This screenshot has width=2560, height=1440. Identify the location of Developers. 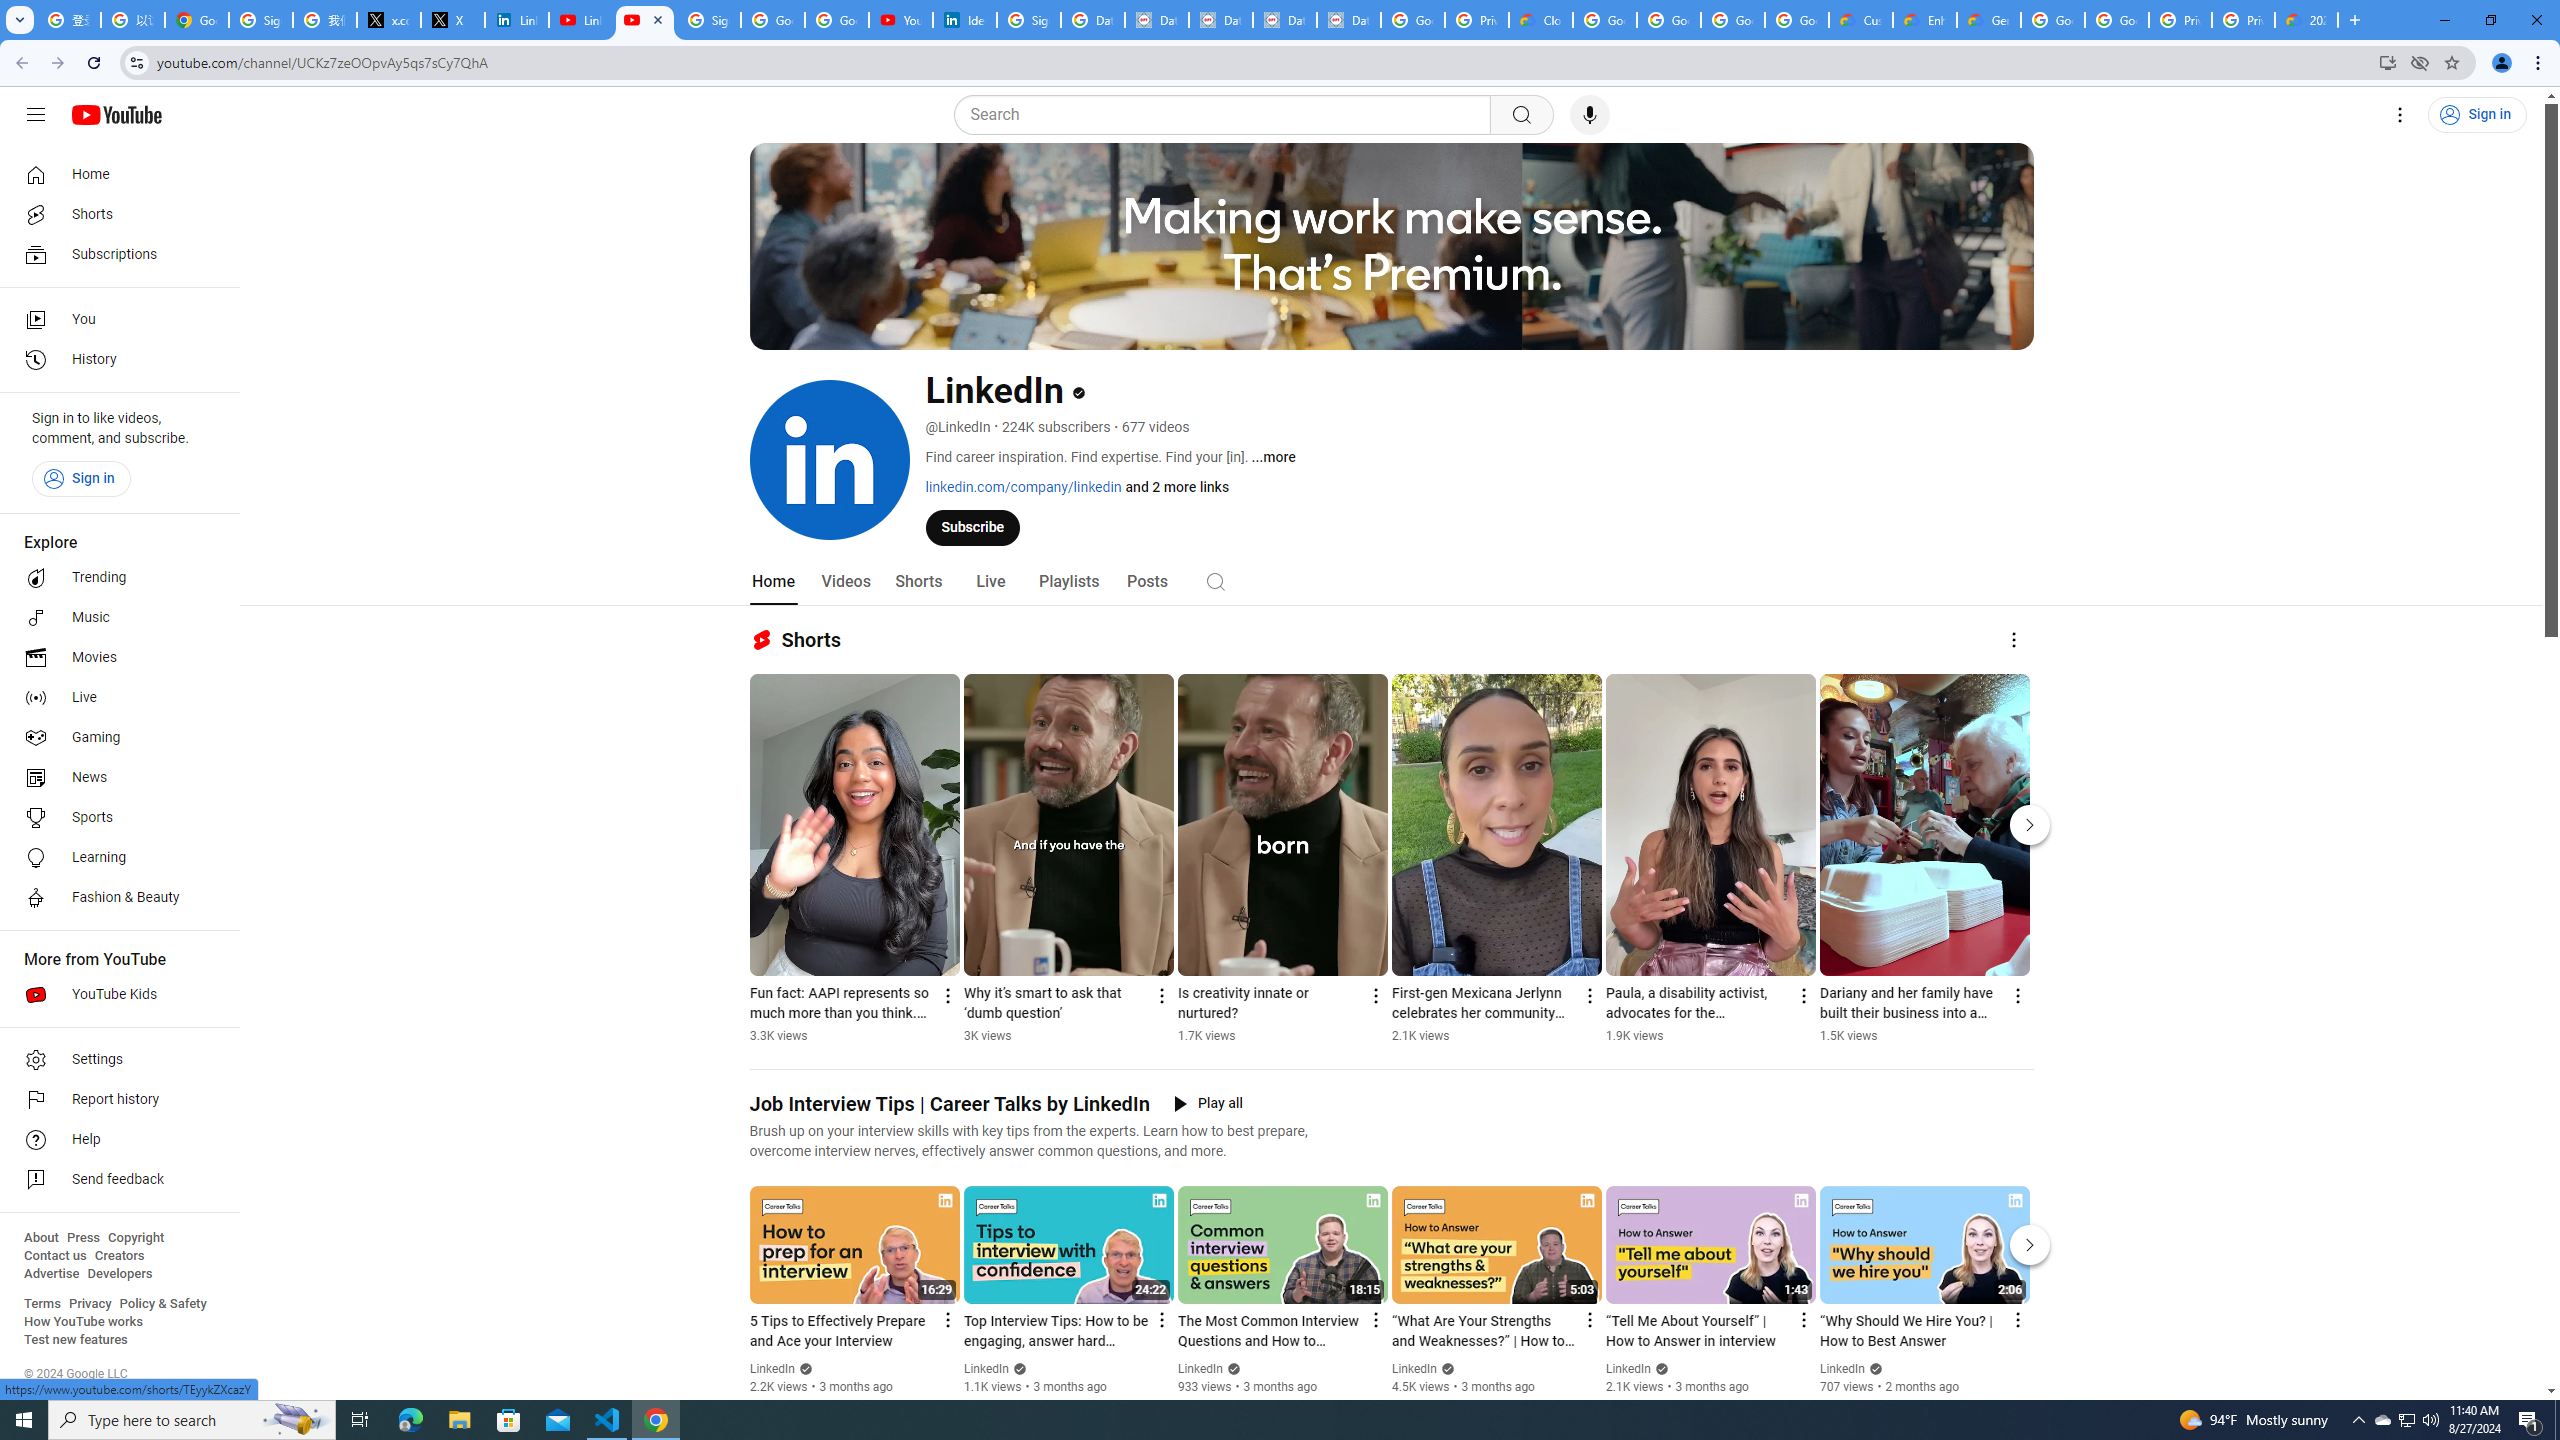
(120, 1274).